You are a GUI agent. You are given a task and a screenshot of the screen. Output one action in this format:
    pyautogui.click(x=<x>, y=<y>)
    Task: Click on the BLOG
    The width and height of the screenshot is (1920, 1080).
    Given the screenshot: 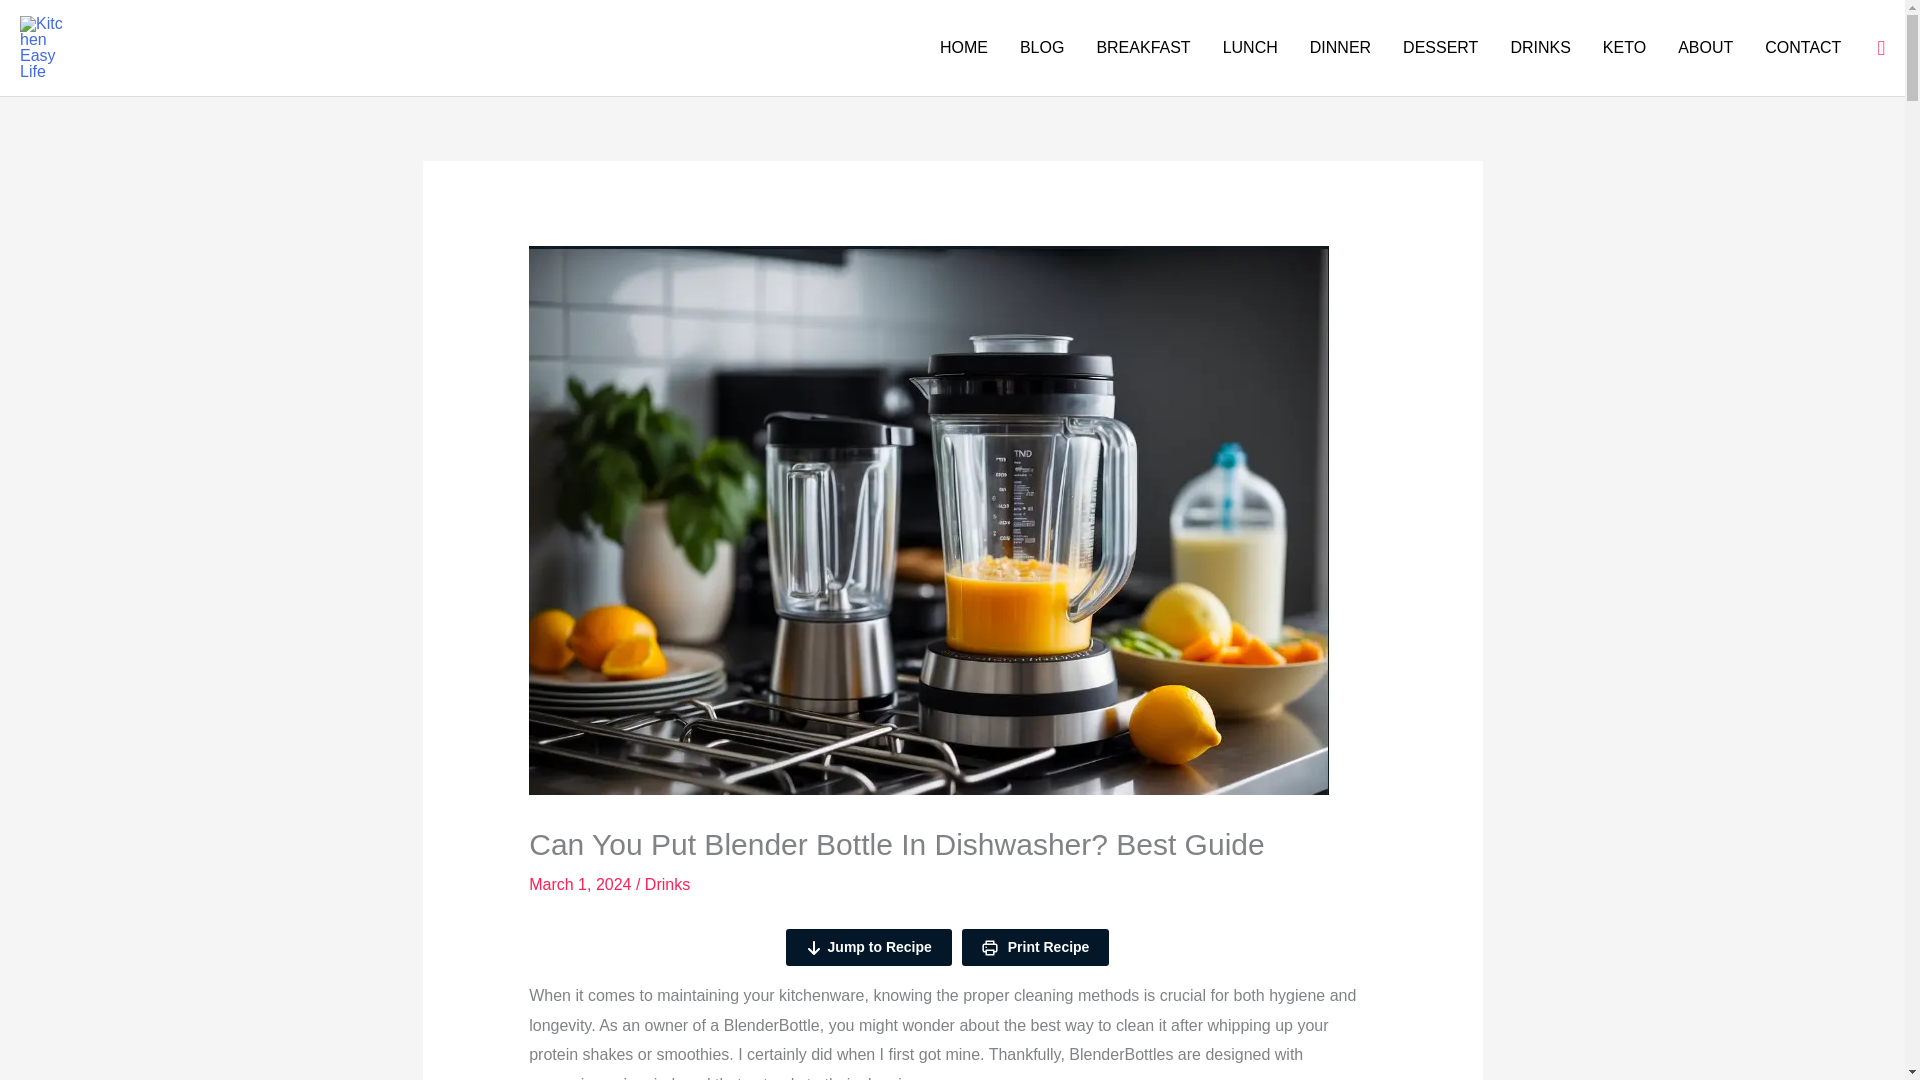 What is the action you would take?
    pyautogui.click(x=1042, y=48)
    